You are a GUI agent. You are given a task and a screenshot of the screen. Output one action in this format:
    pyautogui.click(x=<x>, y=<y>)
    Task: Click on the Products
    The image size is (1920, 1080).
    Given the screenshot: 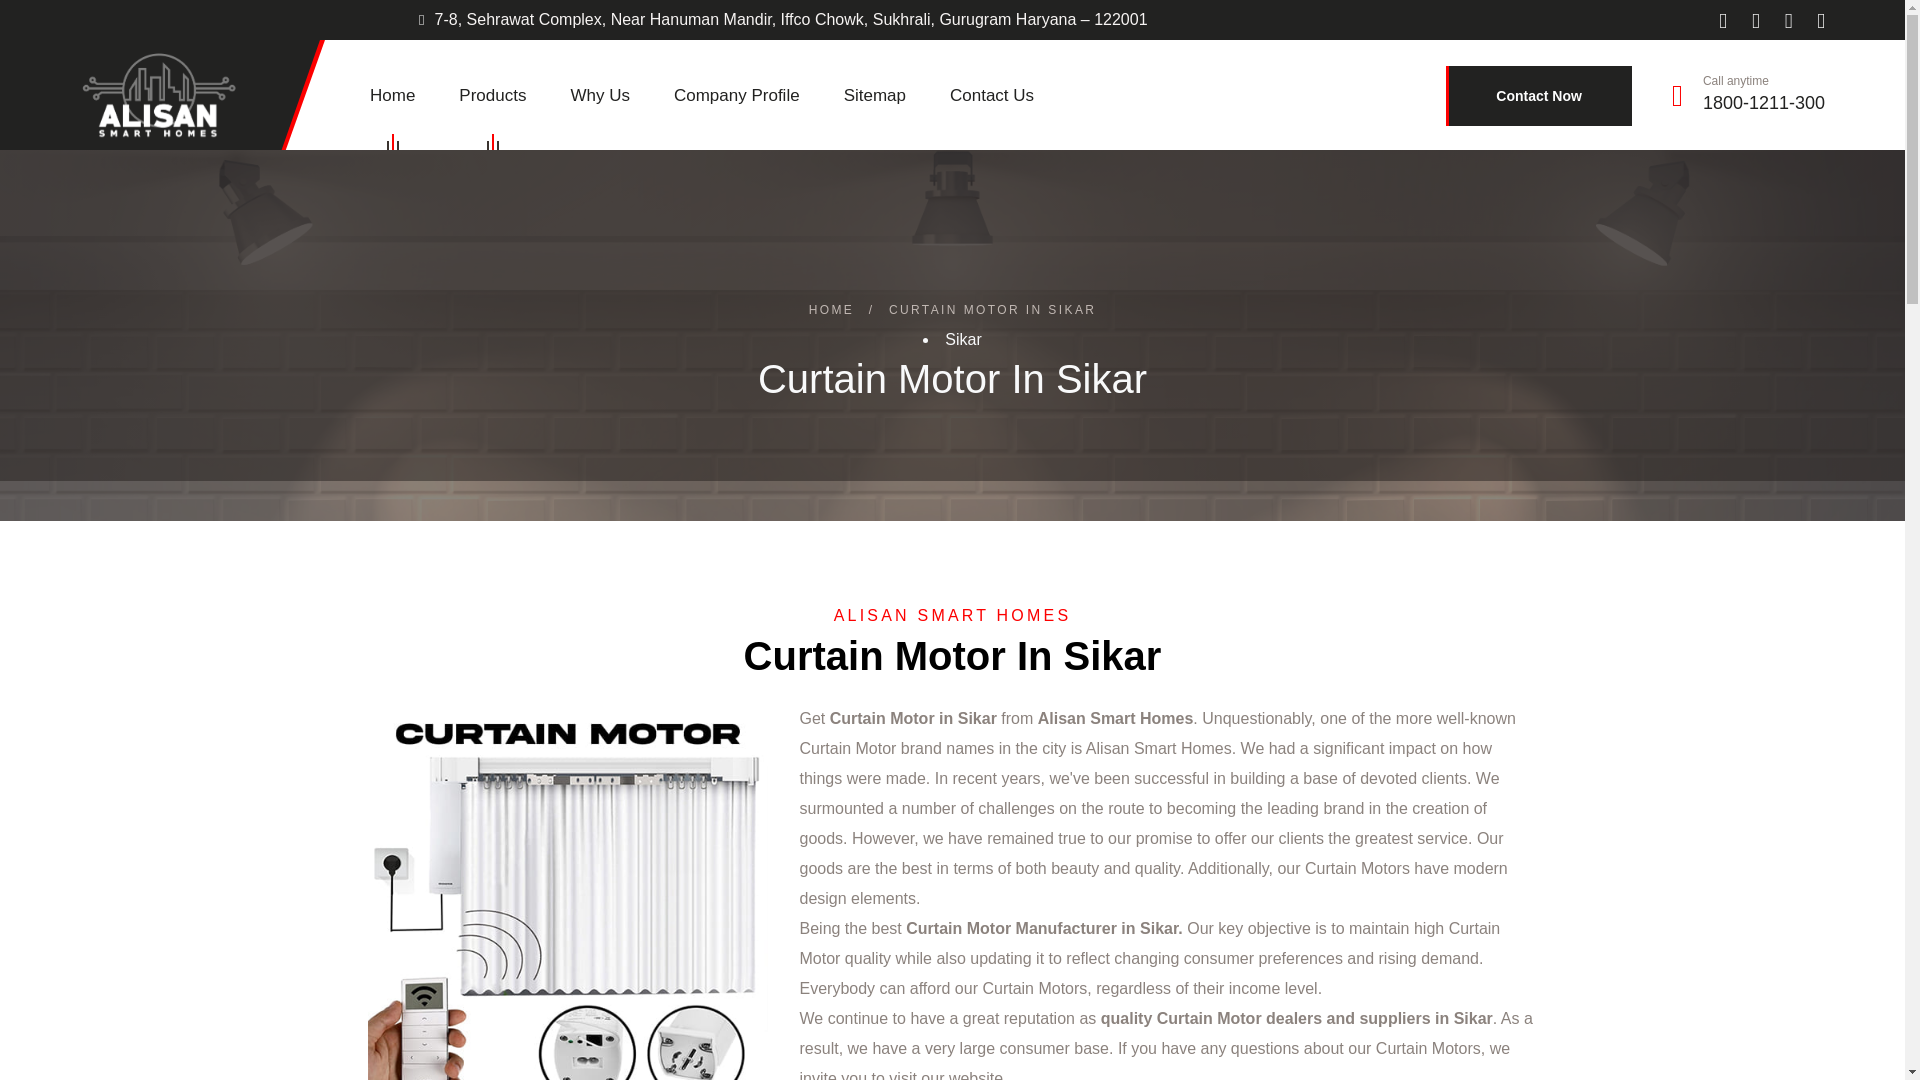 What is the action you would take?
    pyautogui.click(x=492, y=96)
    